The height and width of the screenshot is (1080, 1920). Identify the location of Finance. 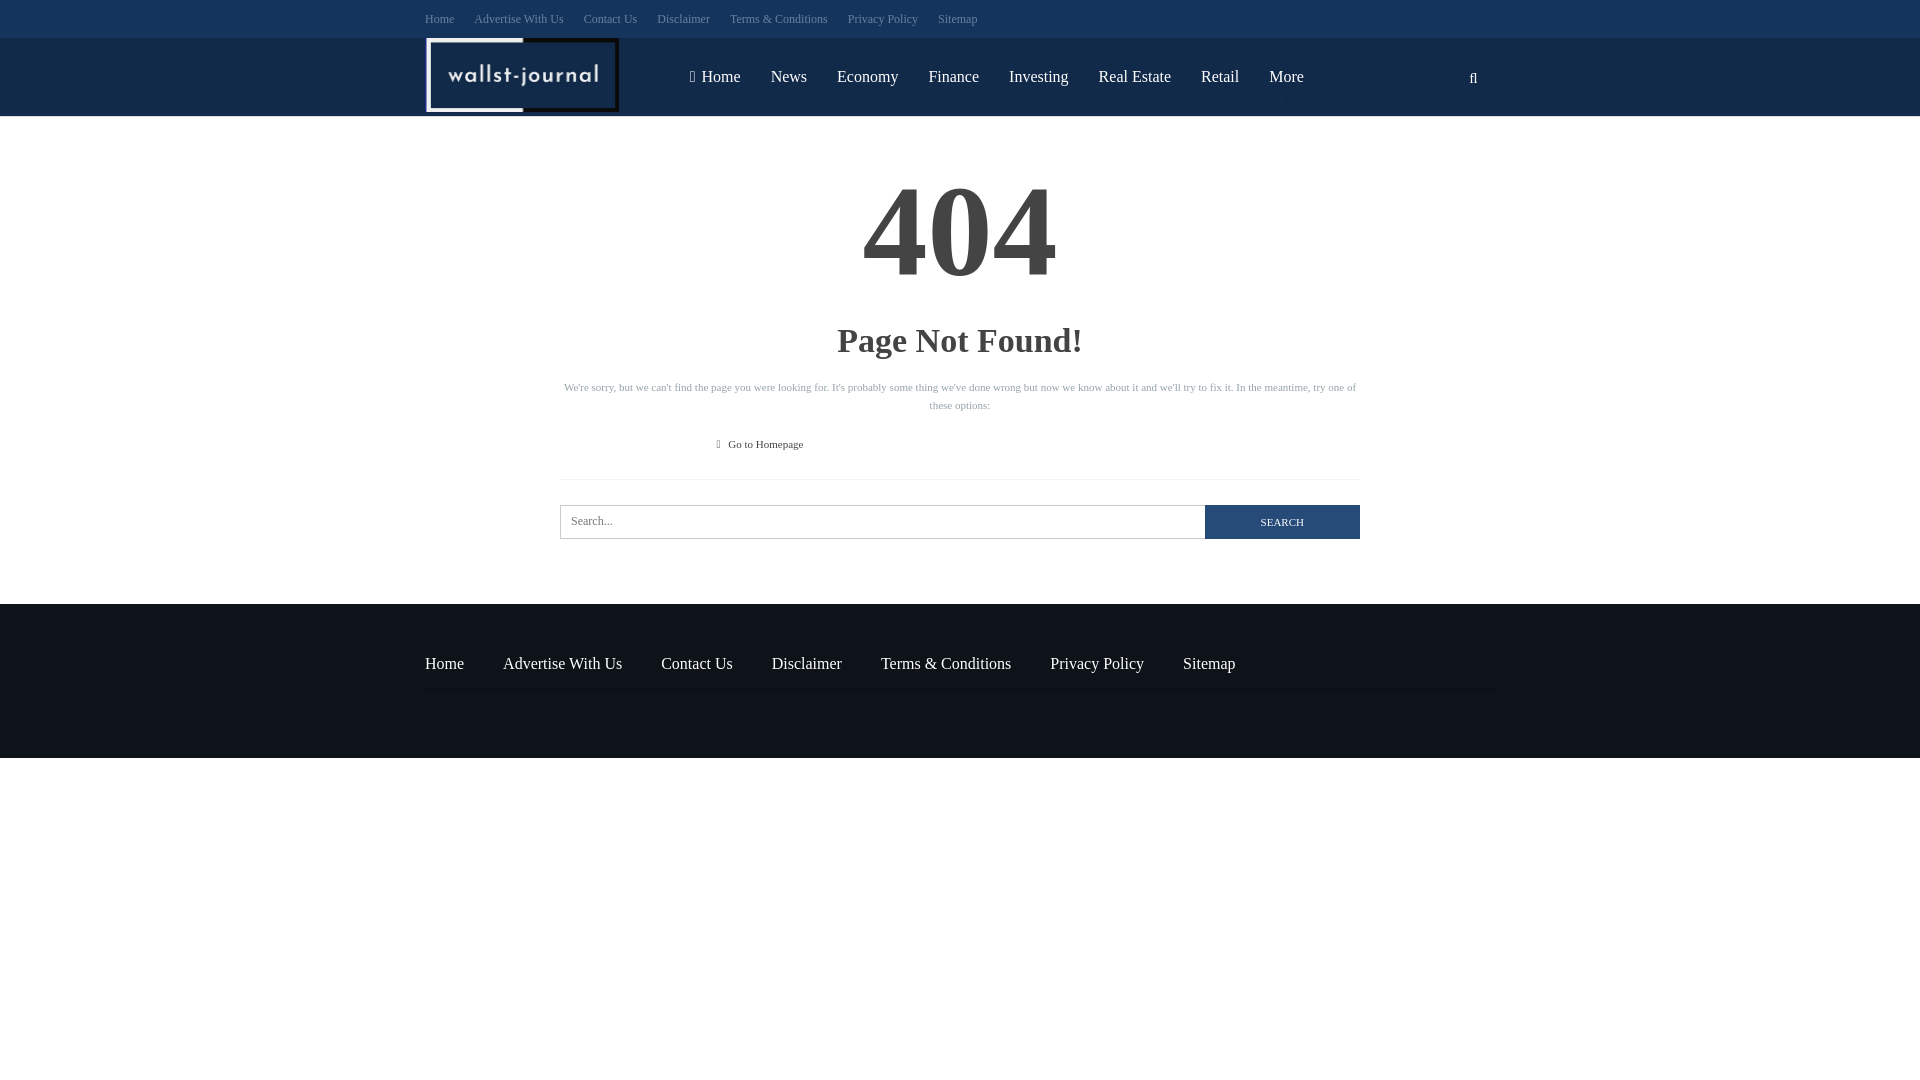
(954, 76).